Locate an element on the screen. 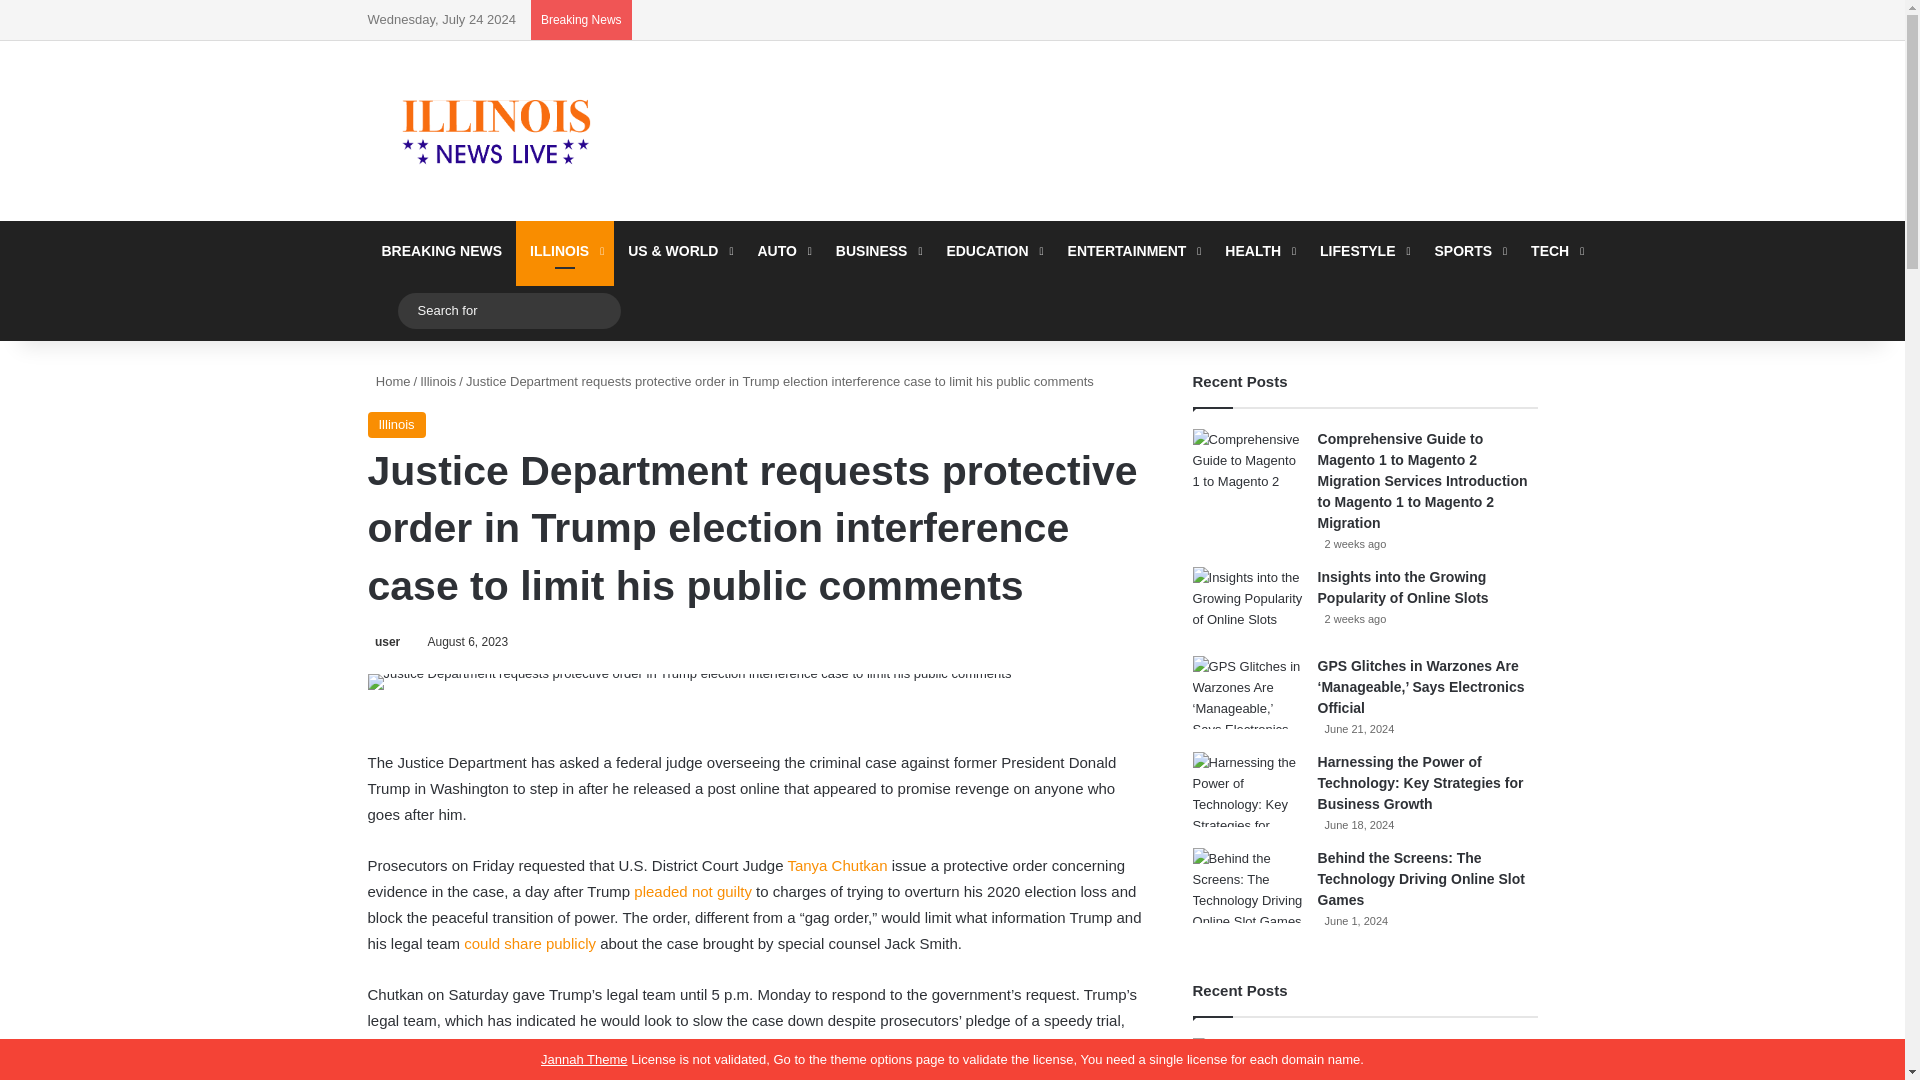  HEALTH is located at coordinates (1258, 250).